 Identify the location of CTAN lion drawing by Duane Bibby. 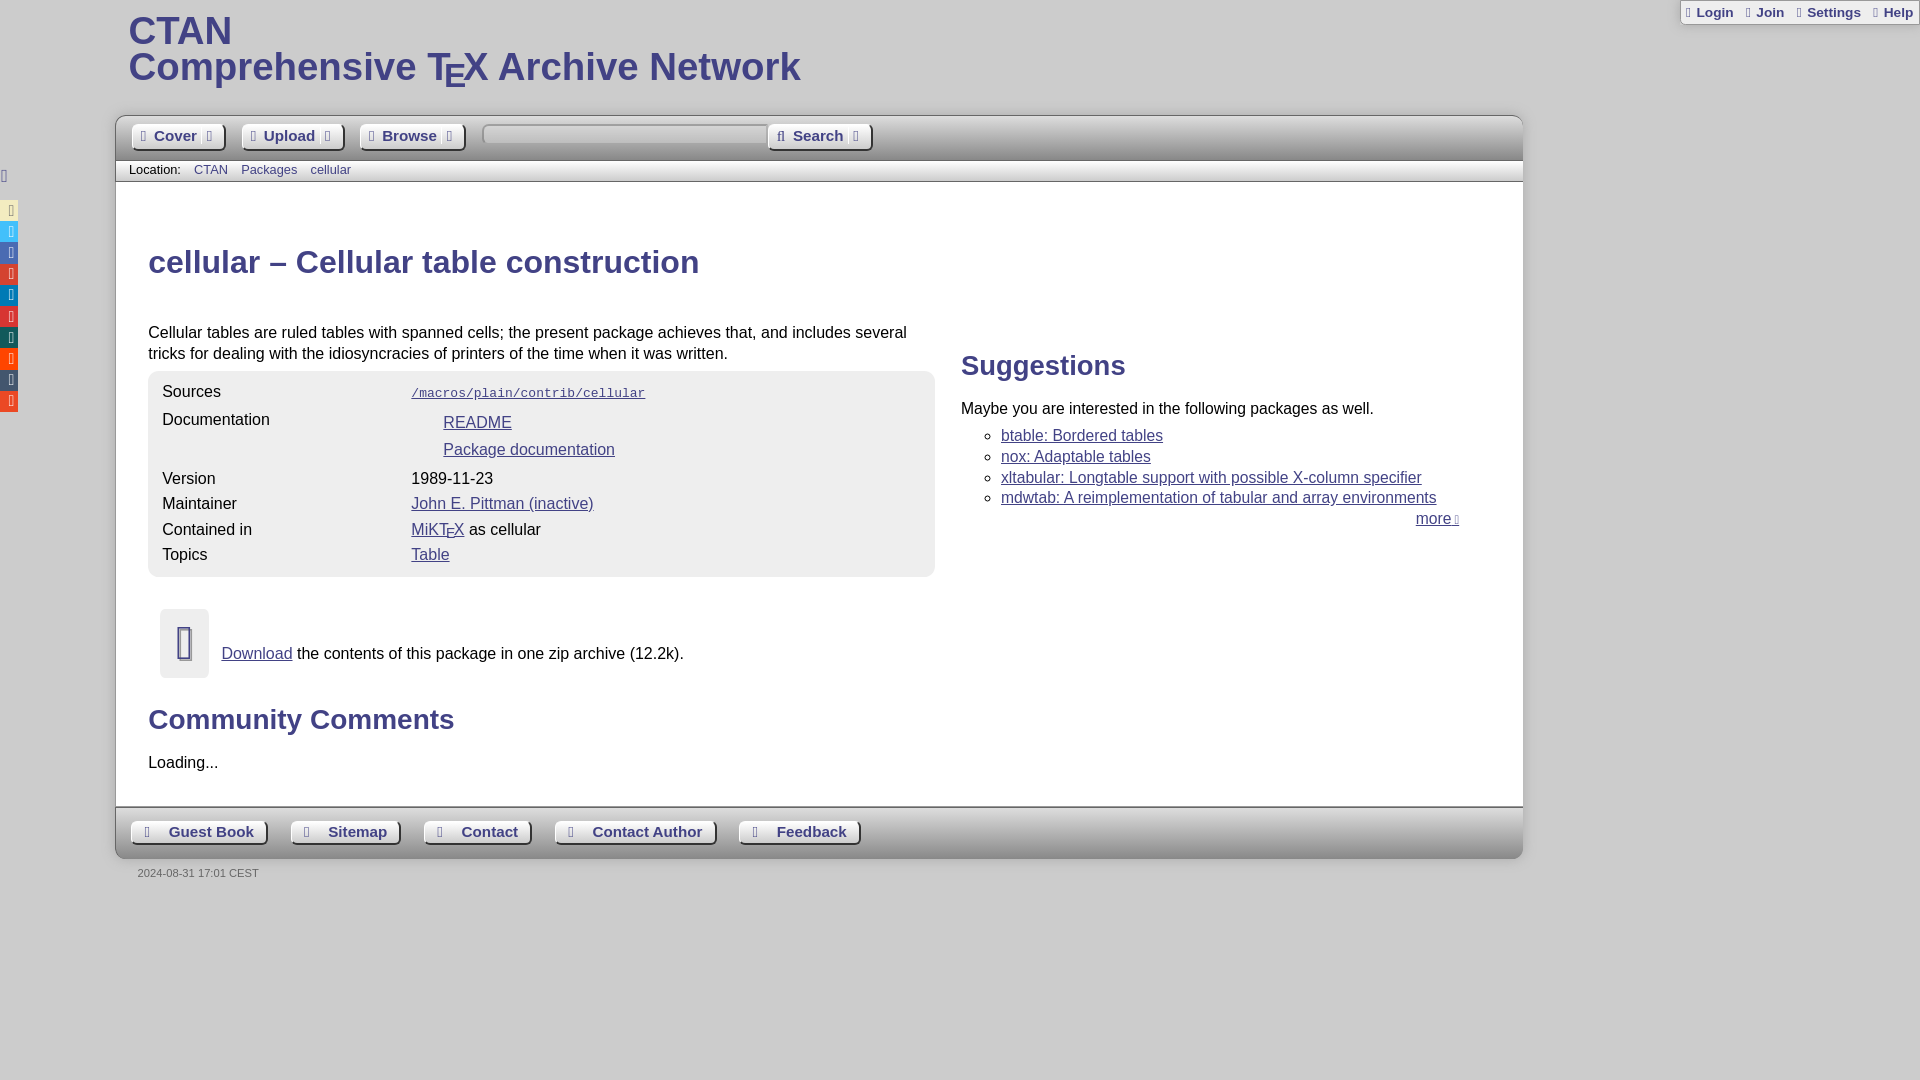
(1800, 242).